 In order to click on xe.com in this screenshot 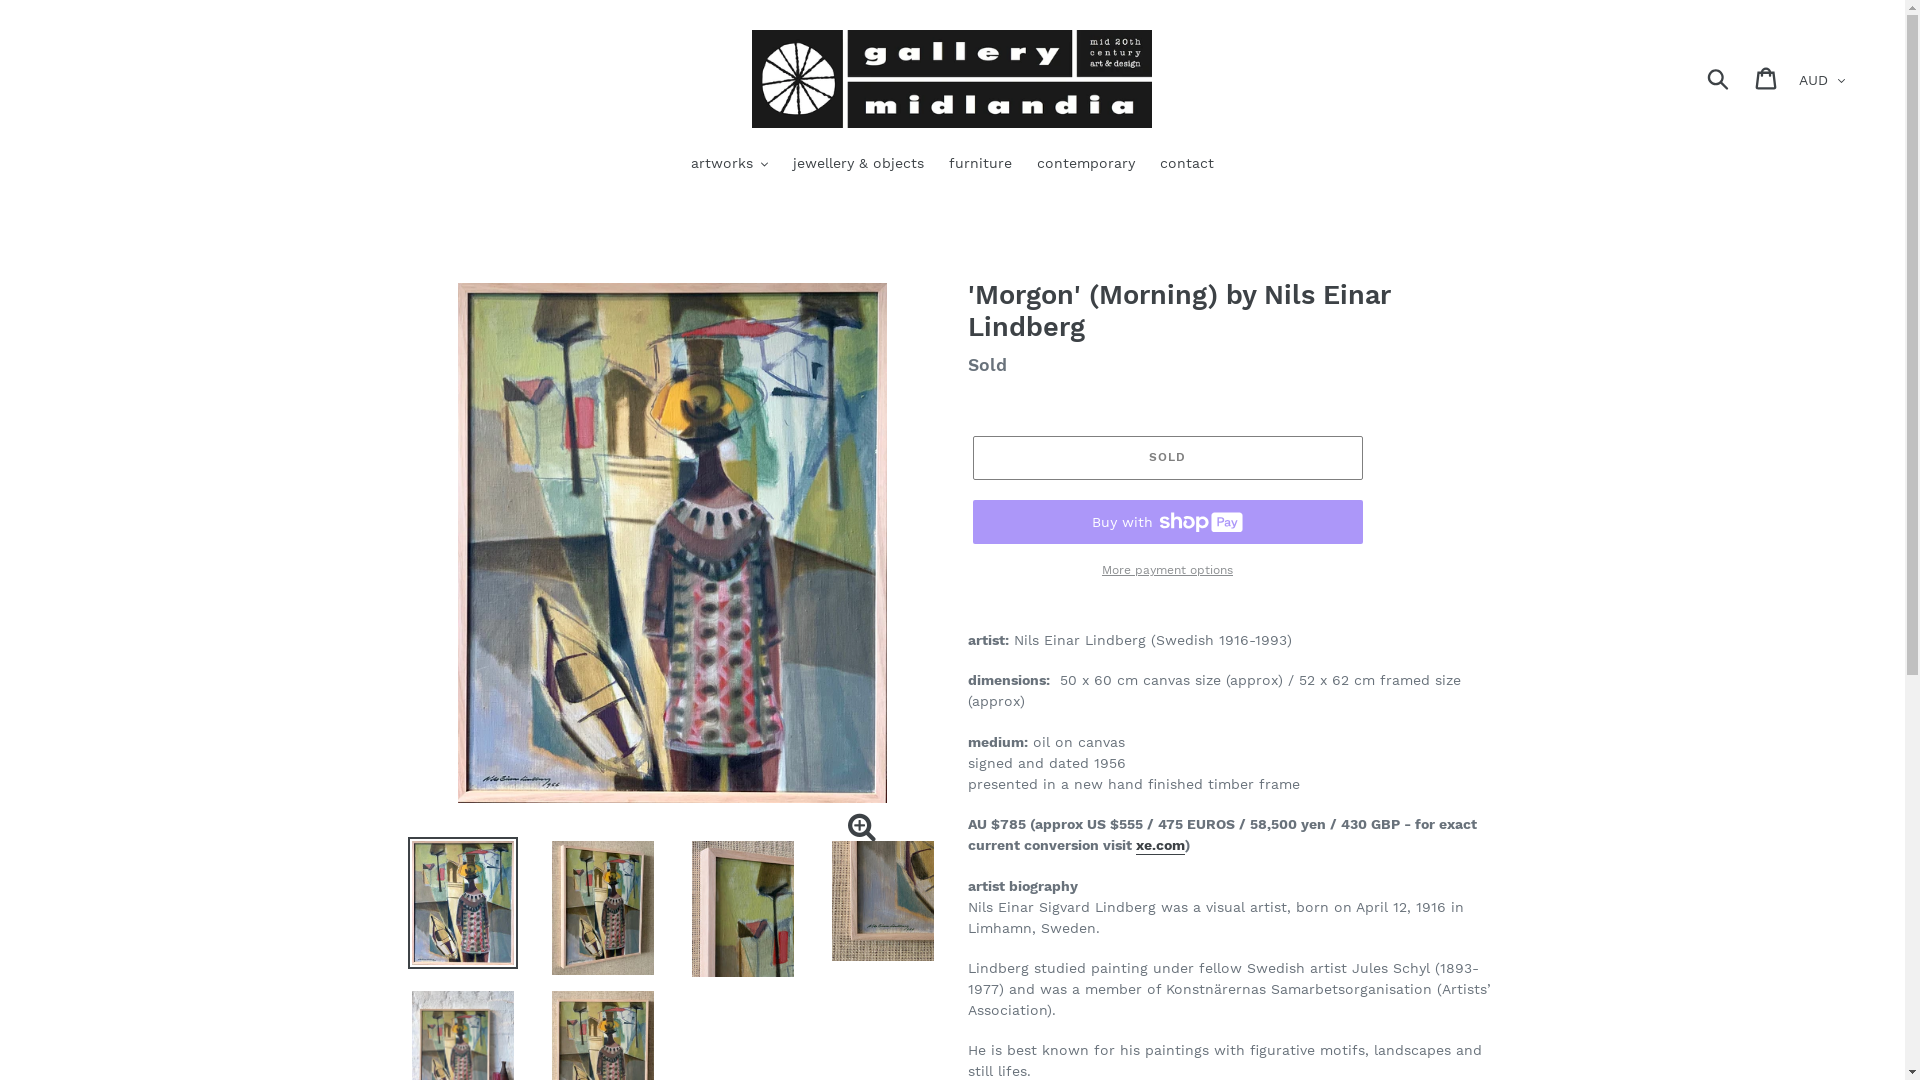, I will do `click(1160, 846)`.